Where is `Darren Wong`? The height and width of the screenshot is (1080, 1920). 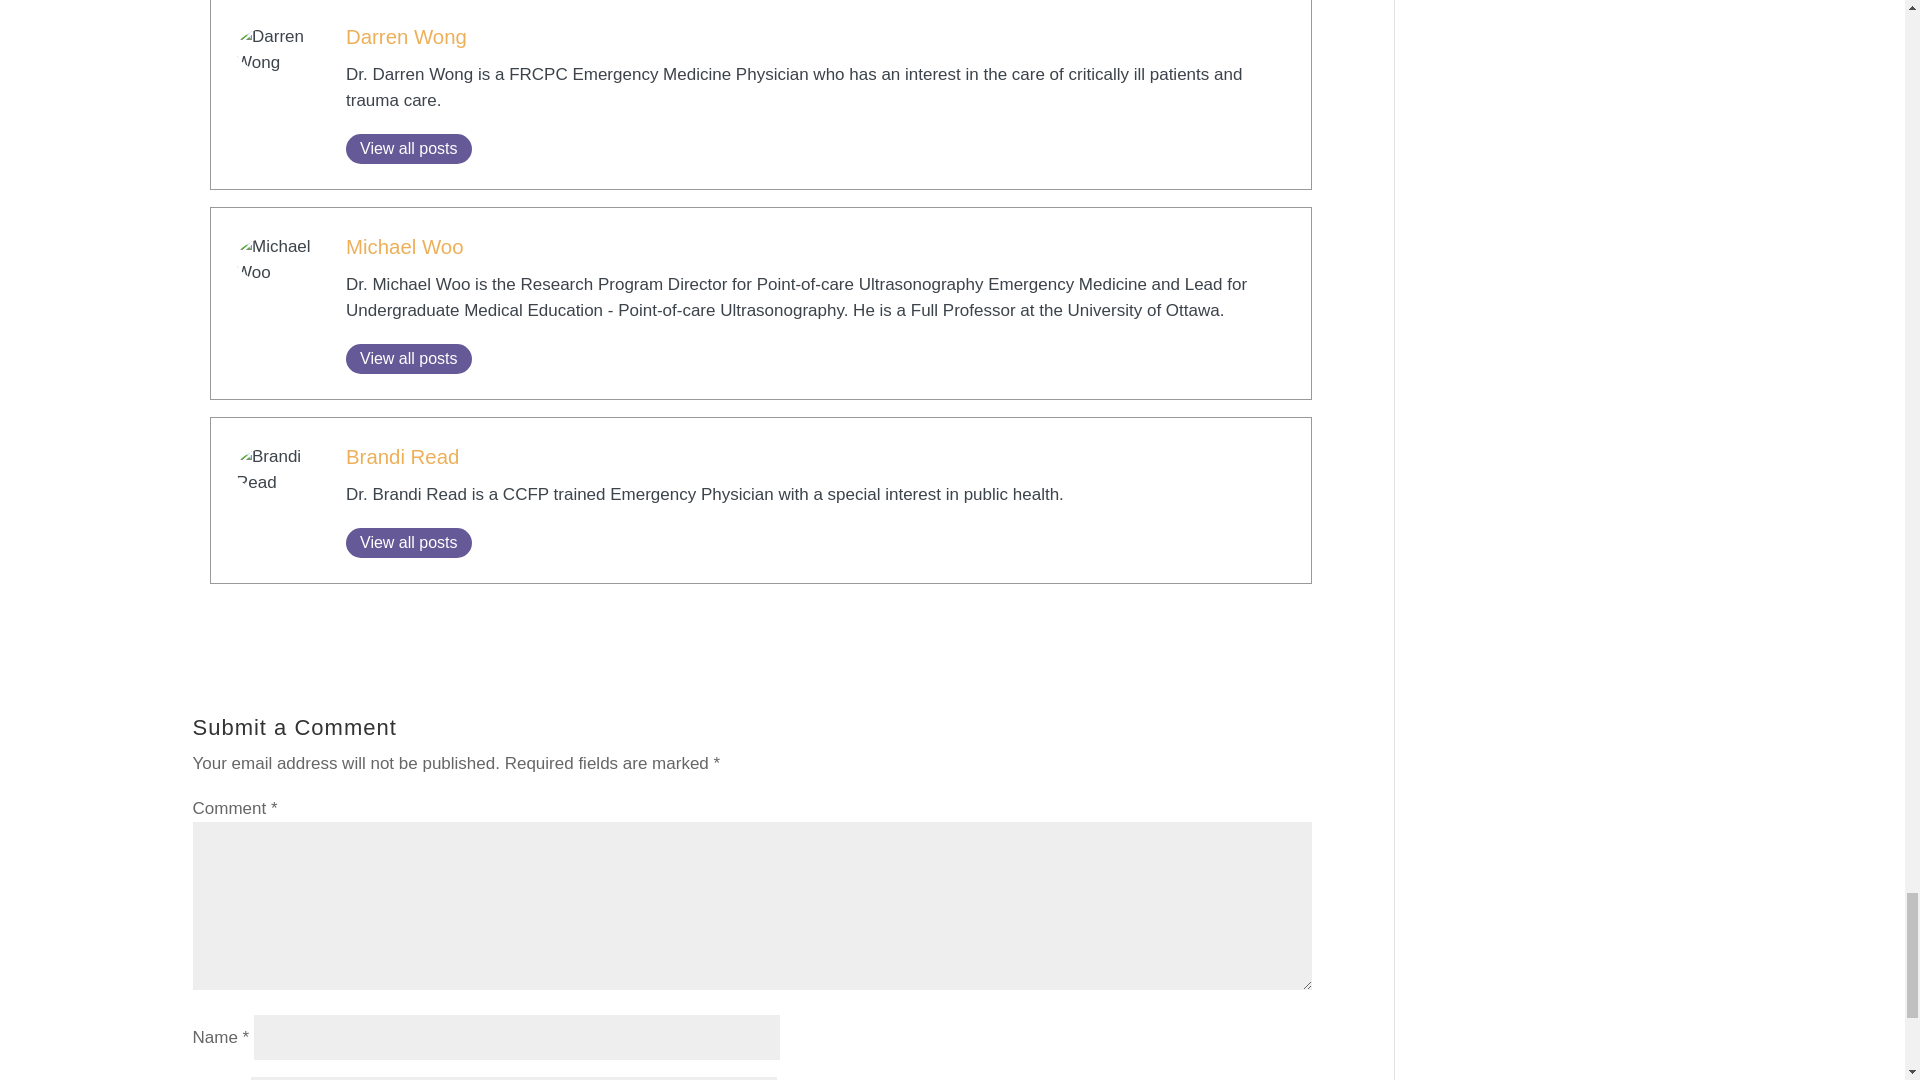
Darren Wong is located at coordinates (406, 36).